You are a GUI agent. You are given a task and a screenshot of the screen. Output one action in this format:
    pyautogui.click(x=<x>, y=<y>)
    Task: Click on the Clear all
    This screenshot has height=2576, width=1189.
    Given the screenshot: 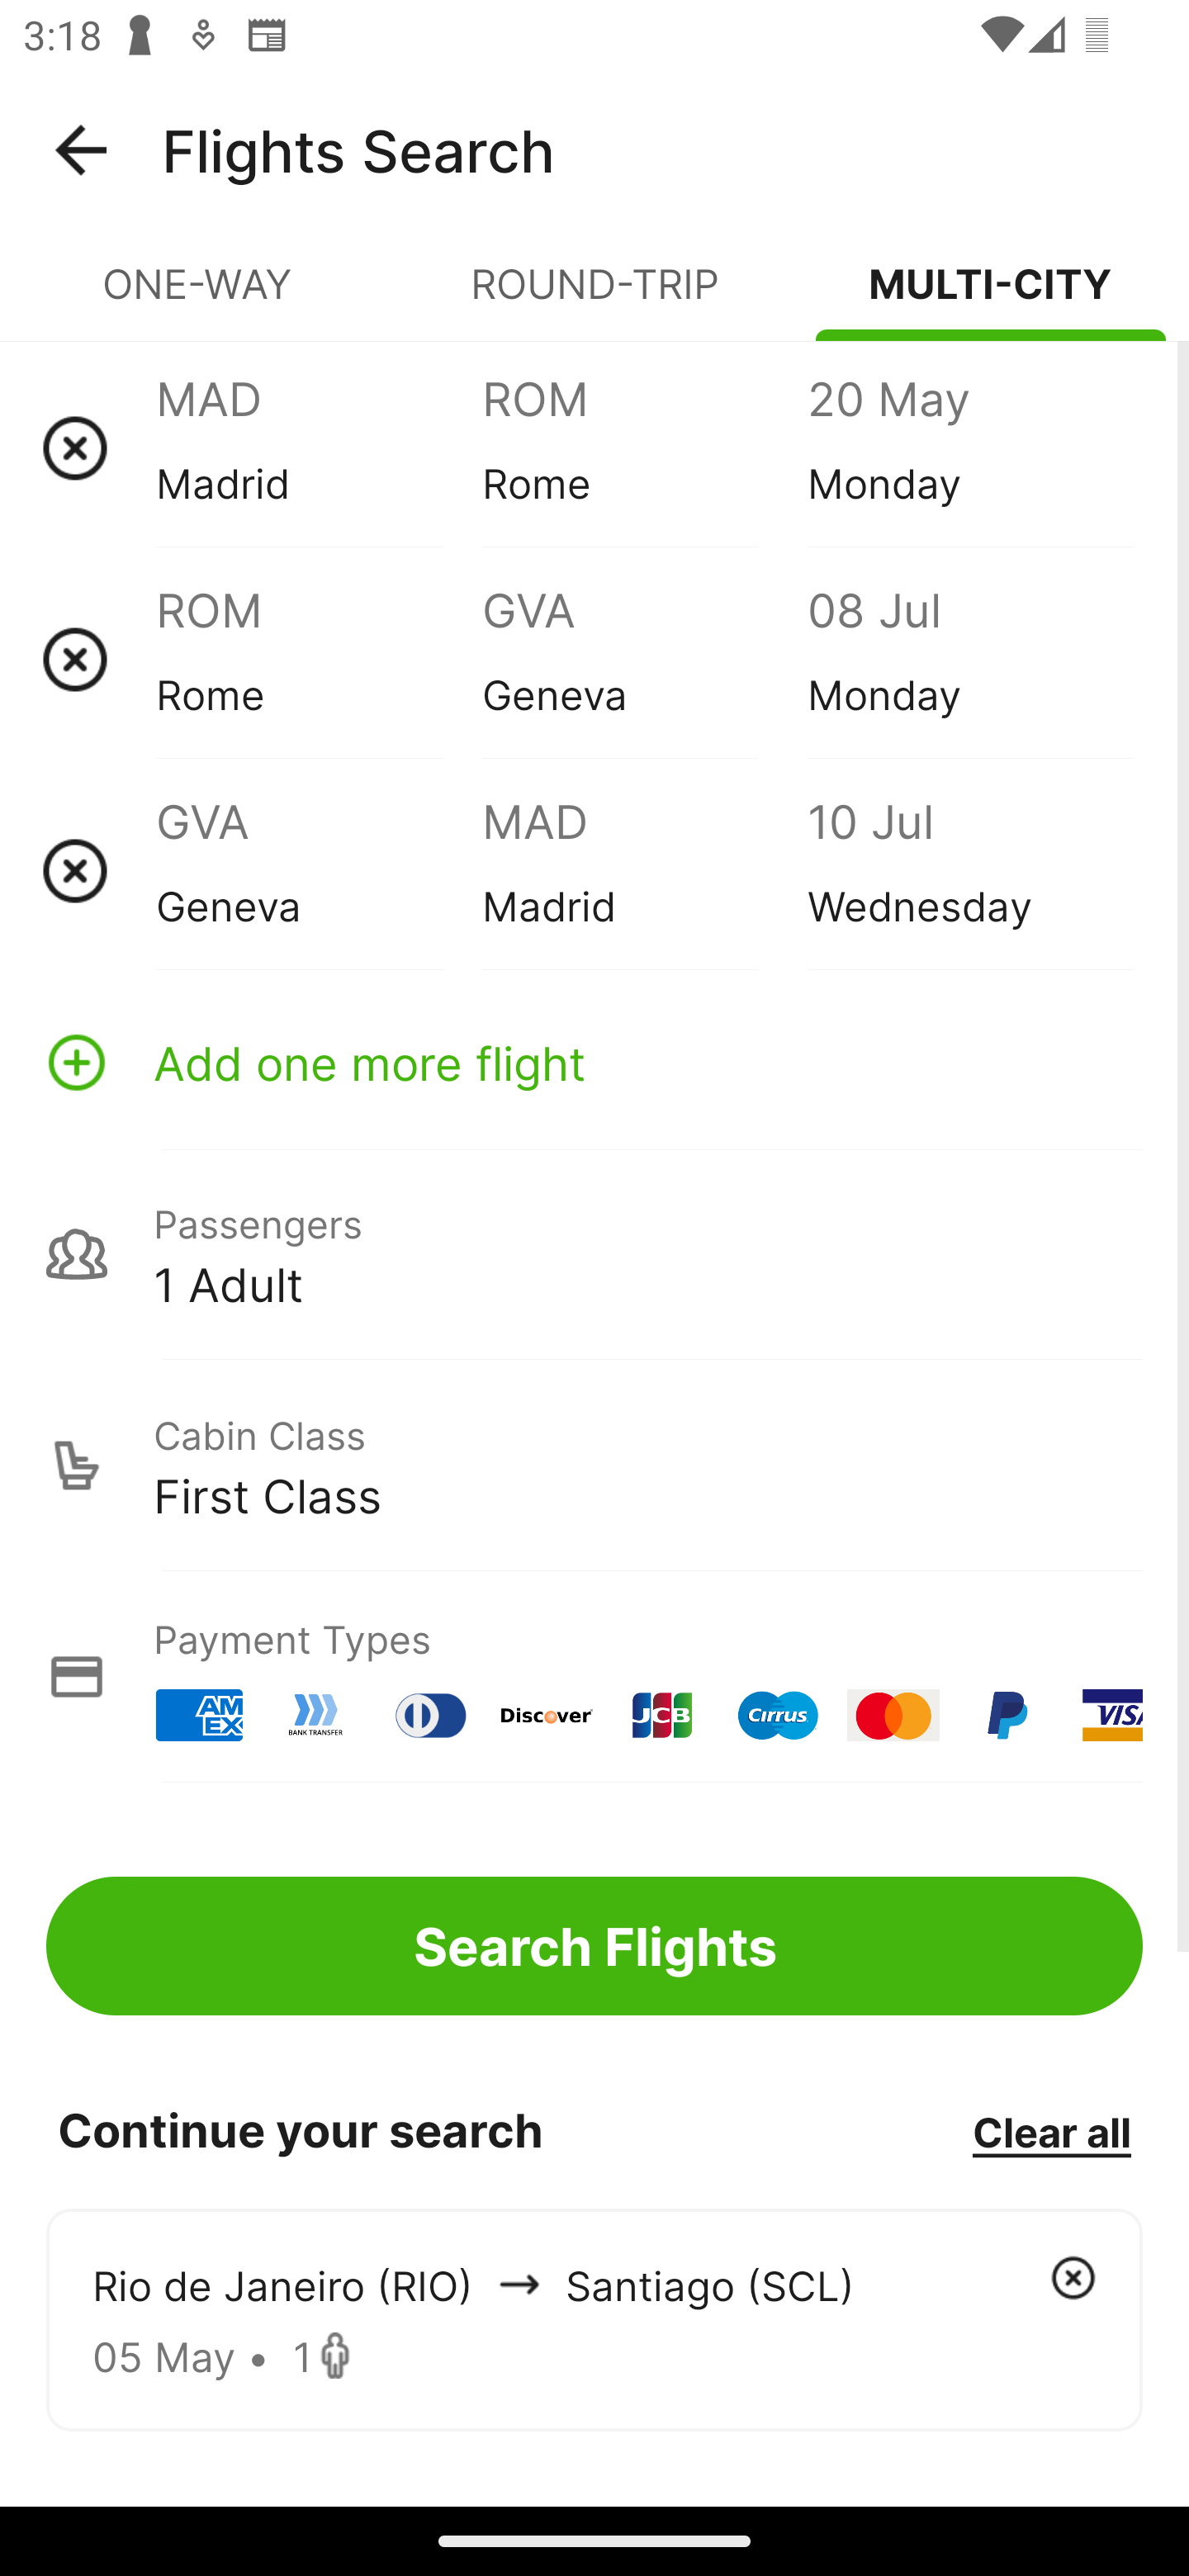 What is the action you would take?
    pyautogui.click(x=1051, y=2131)
    